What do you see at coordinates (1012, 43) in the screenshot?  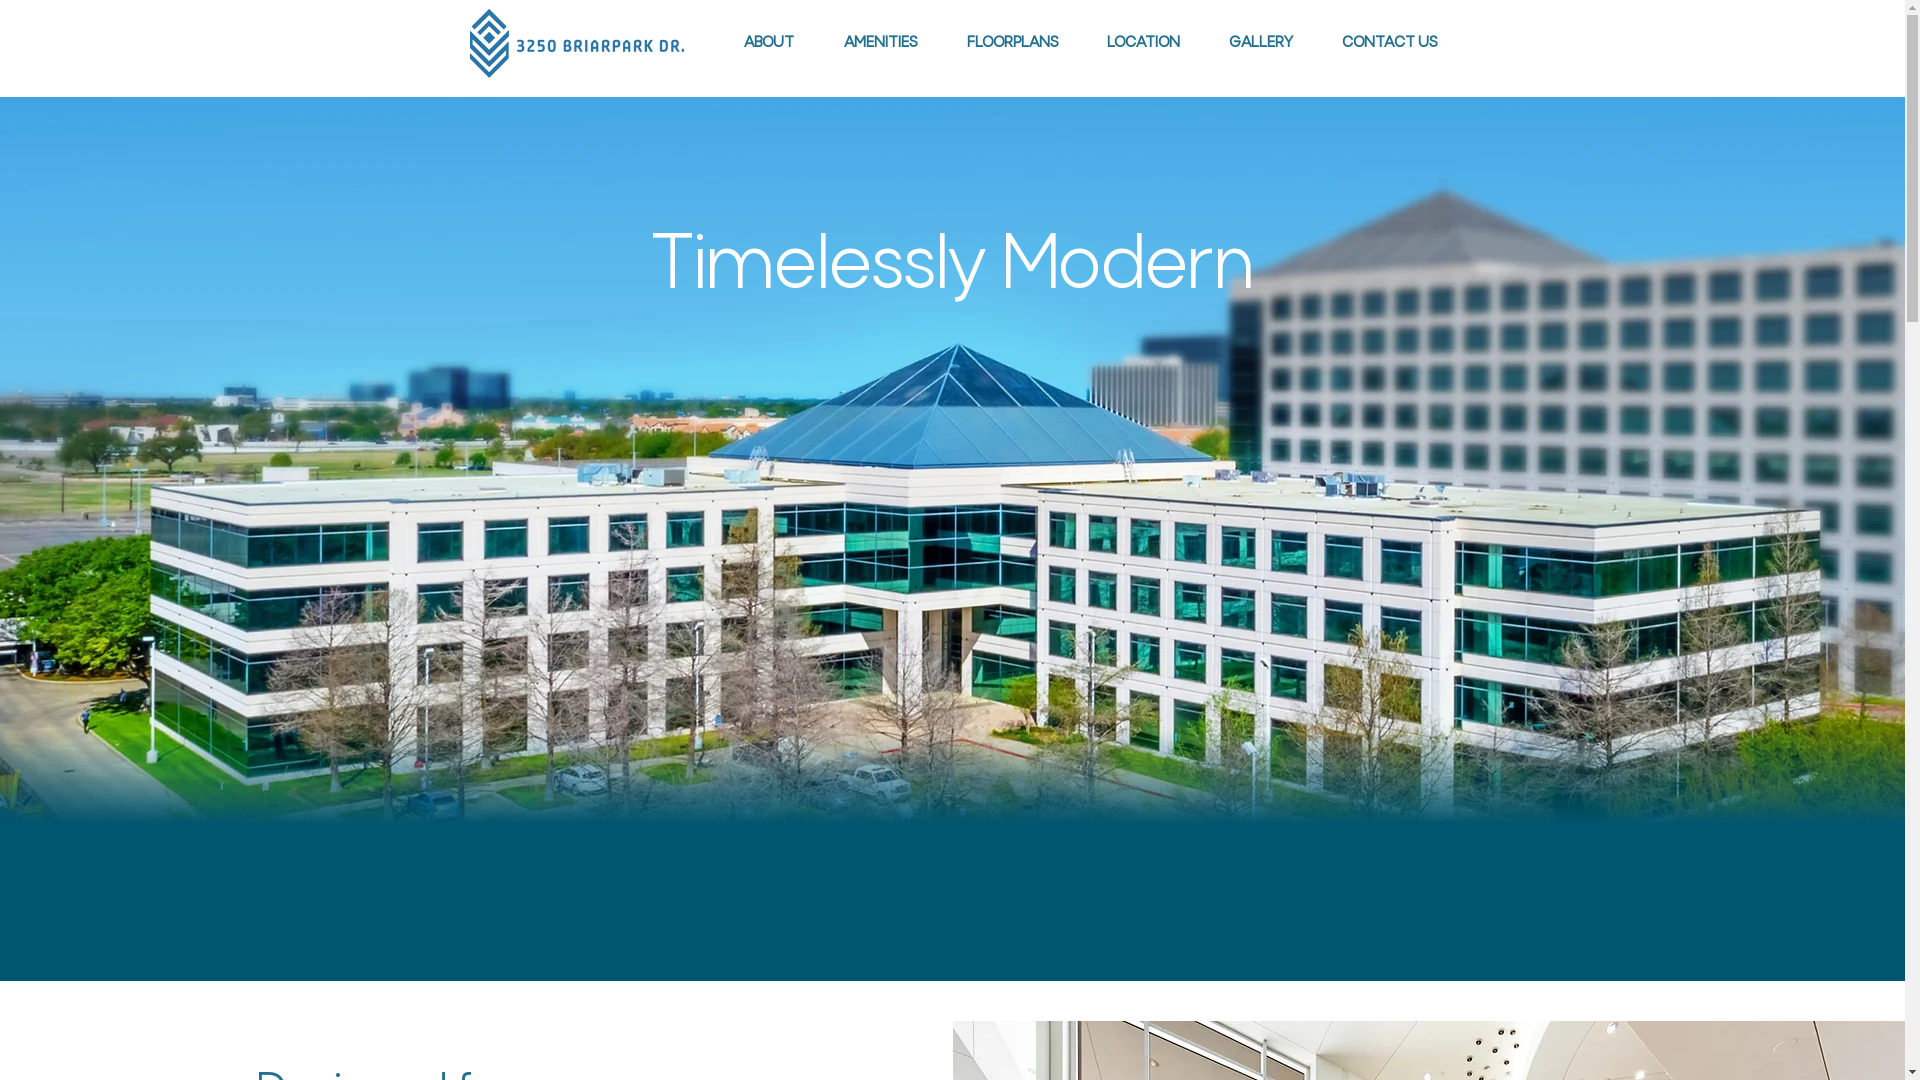 I see `FLOORPLANS` at bounding box center [1012, 43].